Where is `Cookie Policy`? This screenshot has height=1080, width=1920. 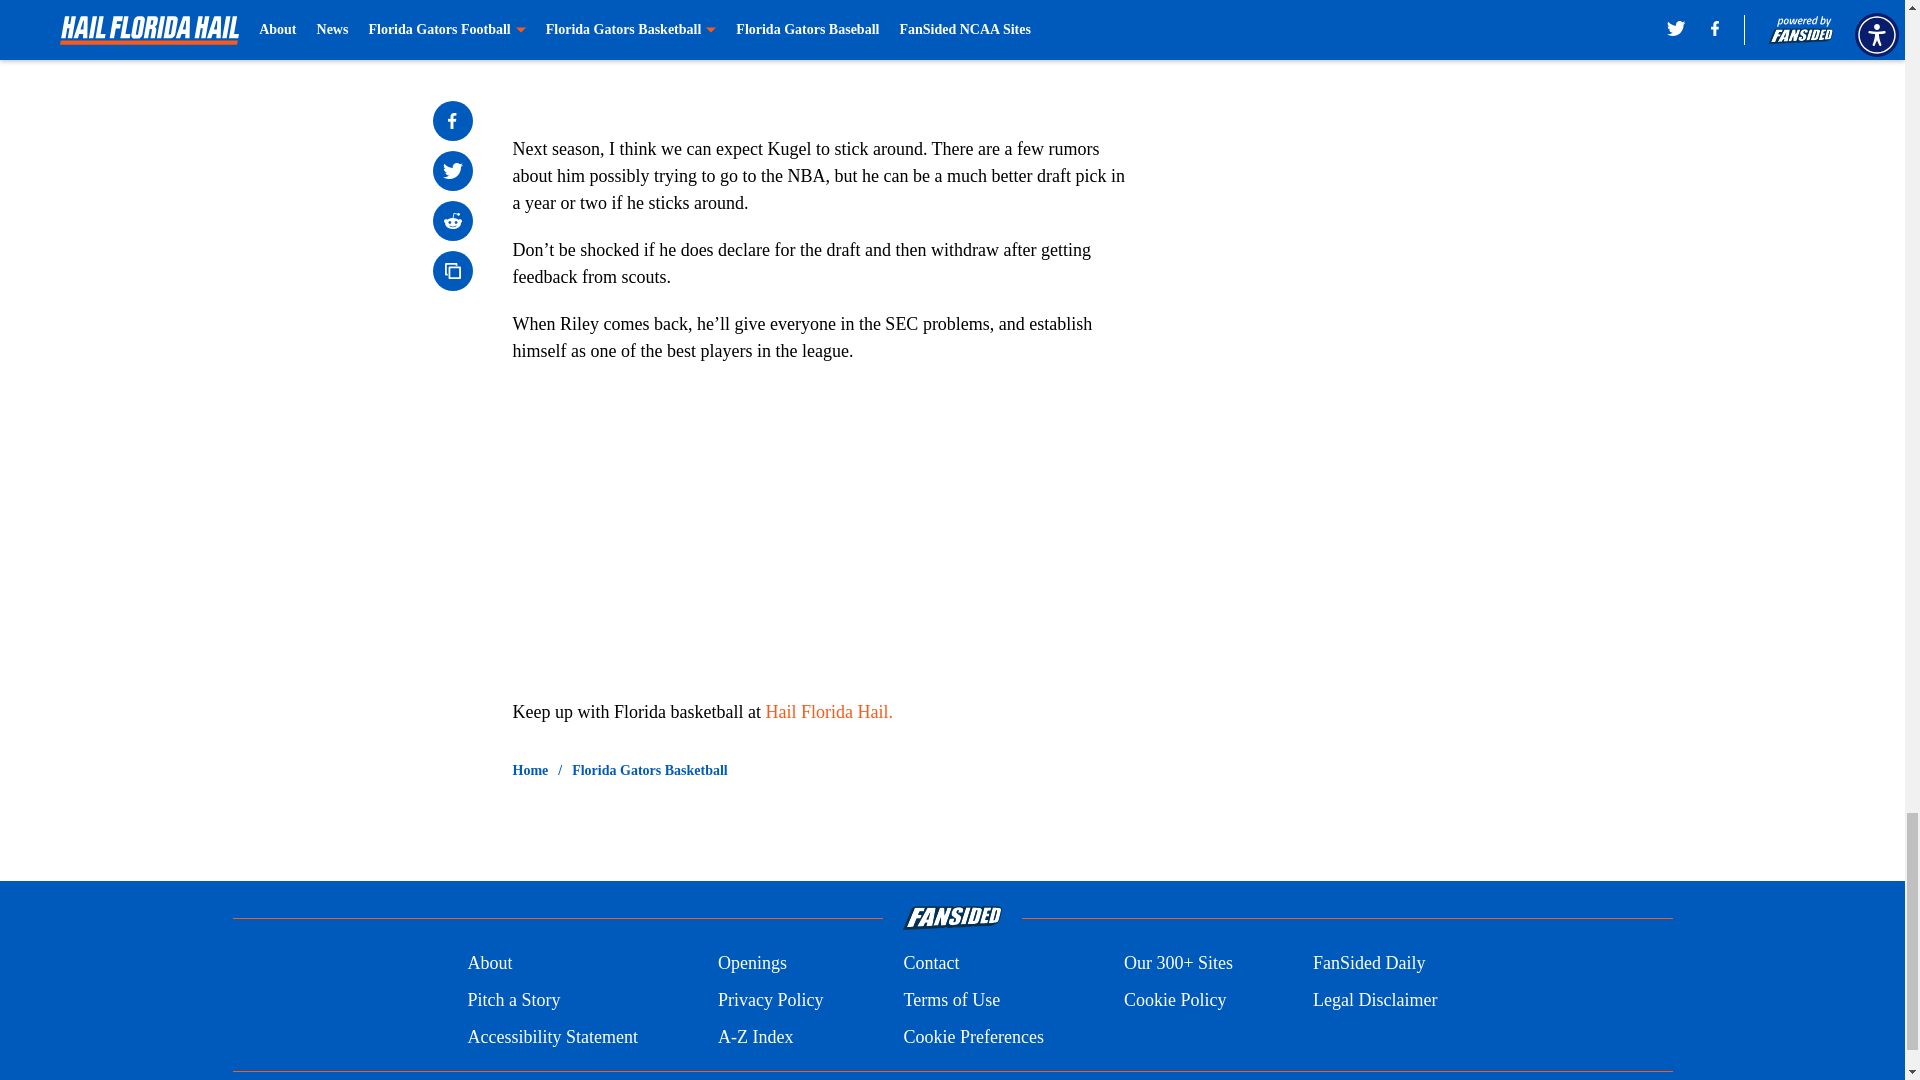
Cookie Policy is located at coordinates (1174, 1000).